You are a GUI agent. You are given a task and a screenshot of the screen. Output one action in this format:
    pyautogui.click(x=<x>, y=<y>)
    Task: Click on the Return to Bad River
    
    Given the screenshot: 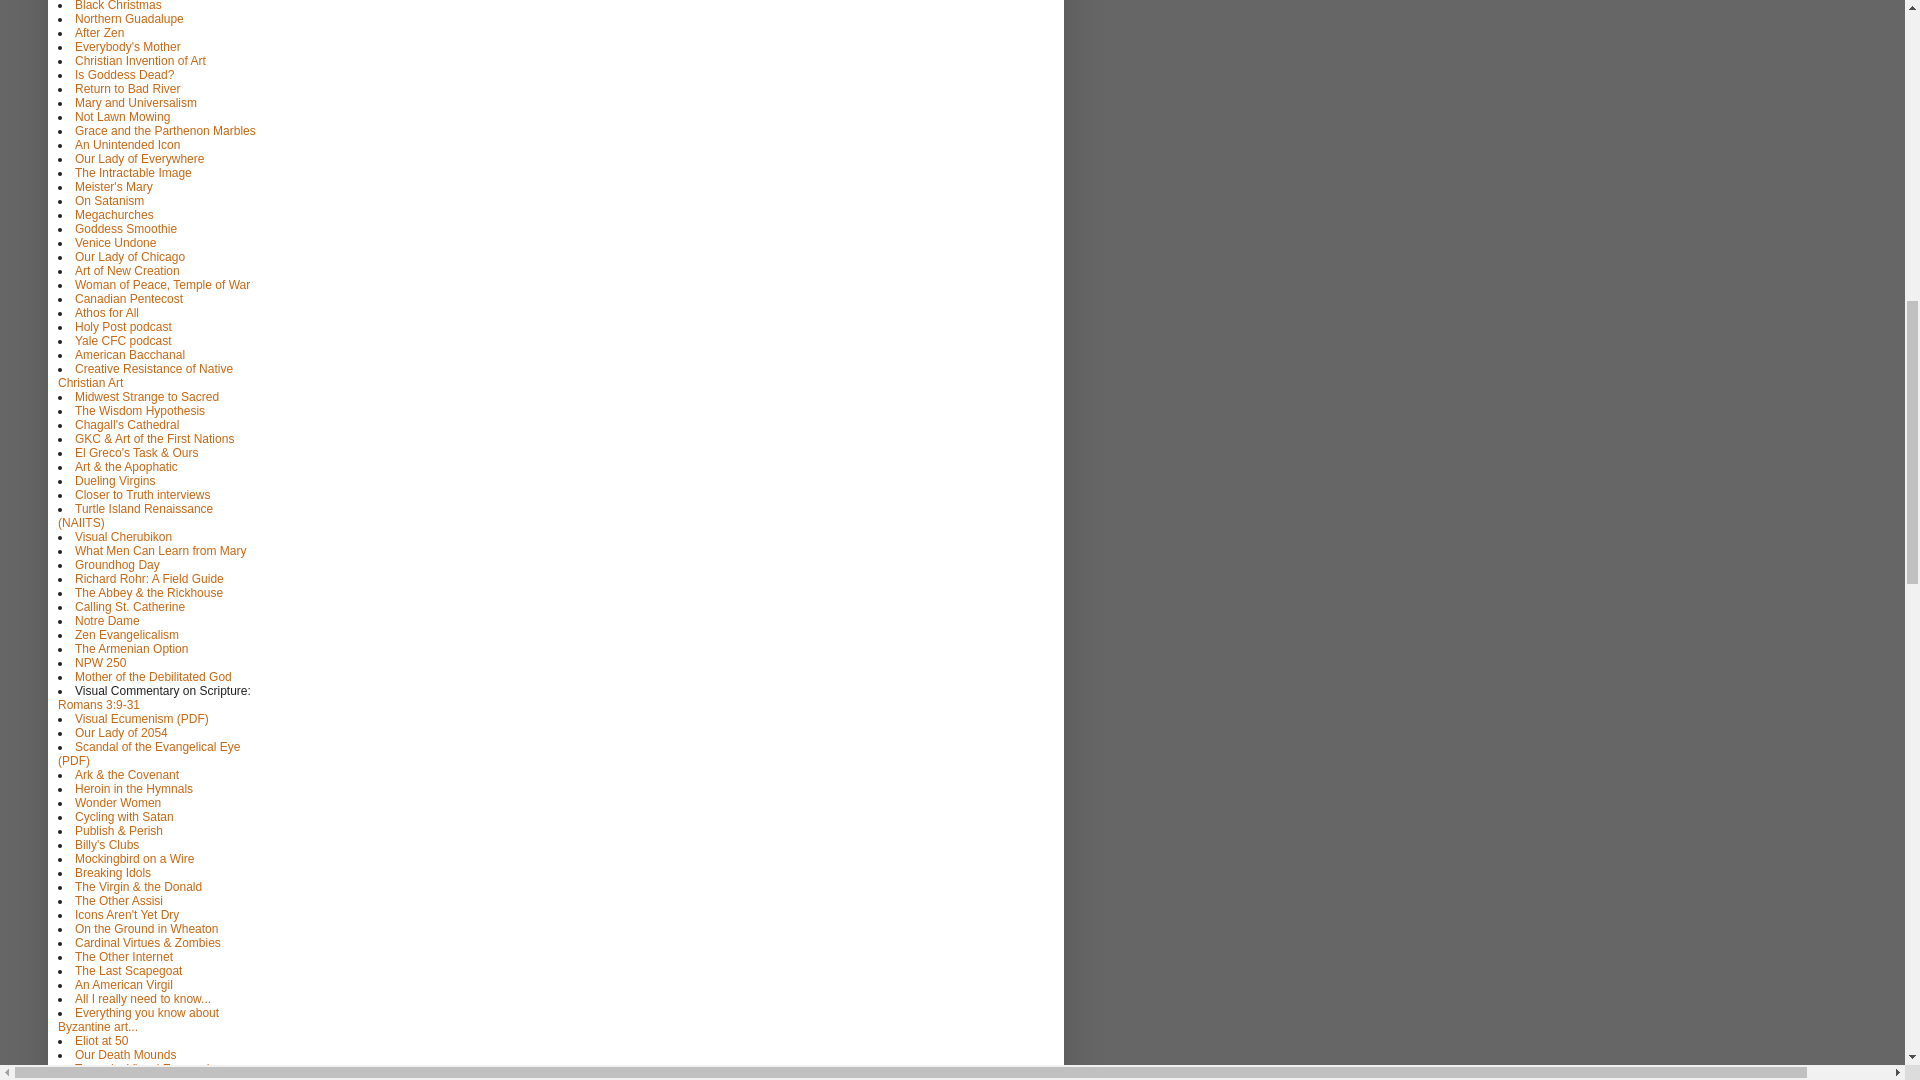 What is the action you would take?
    pyautogui.click(x=127, y=89)
    